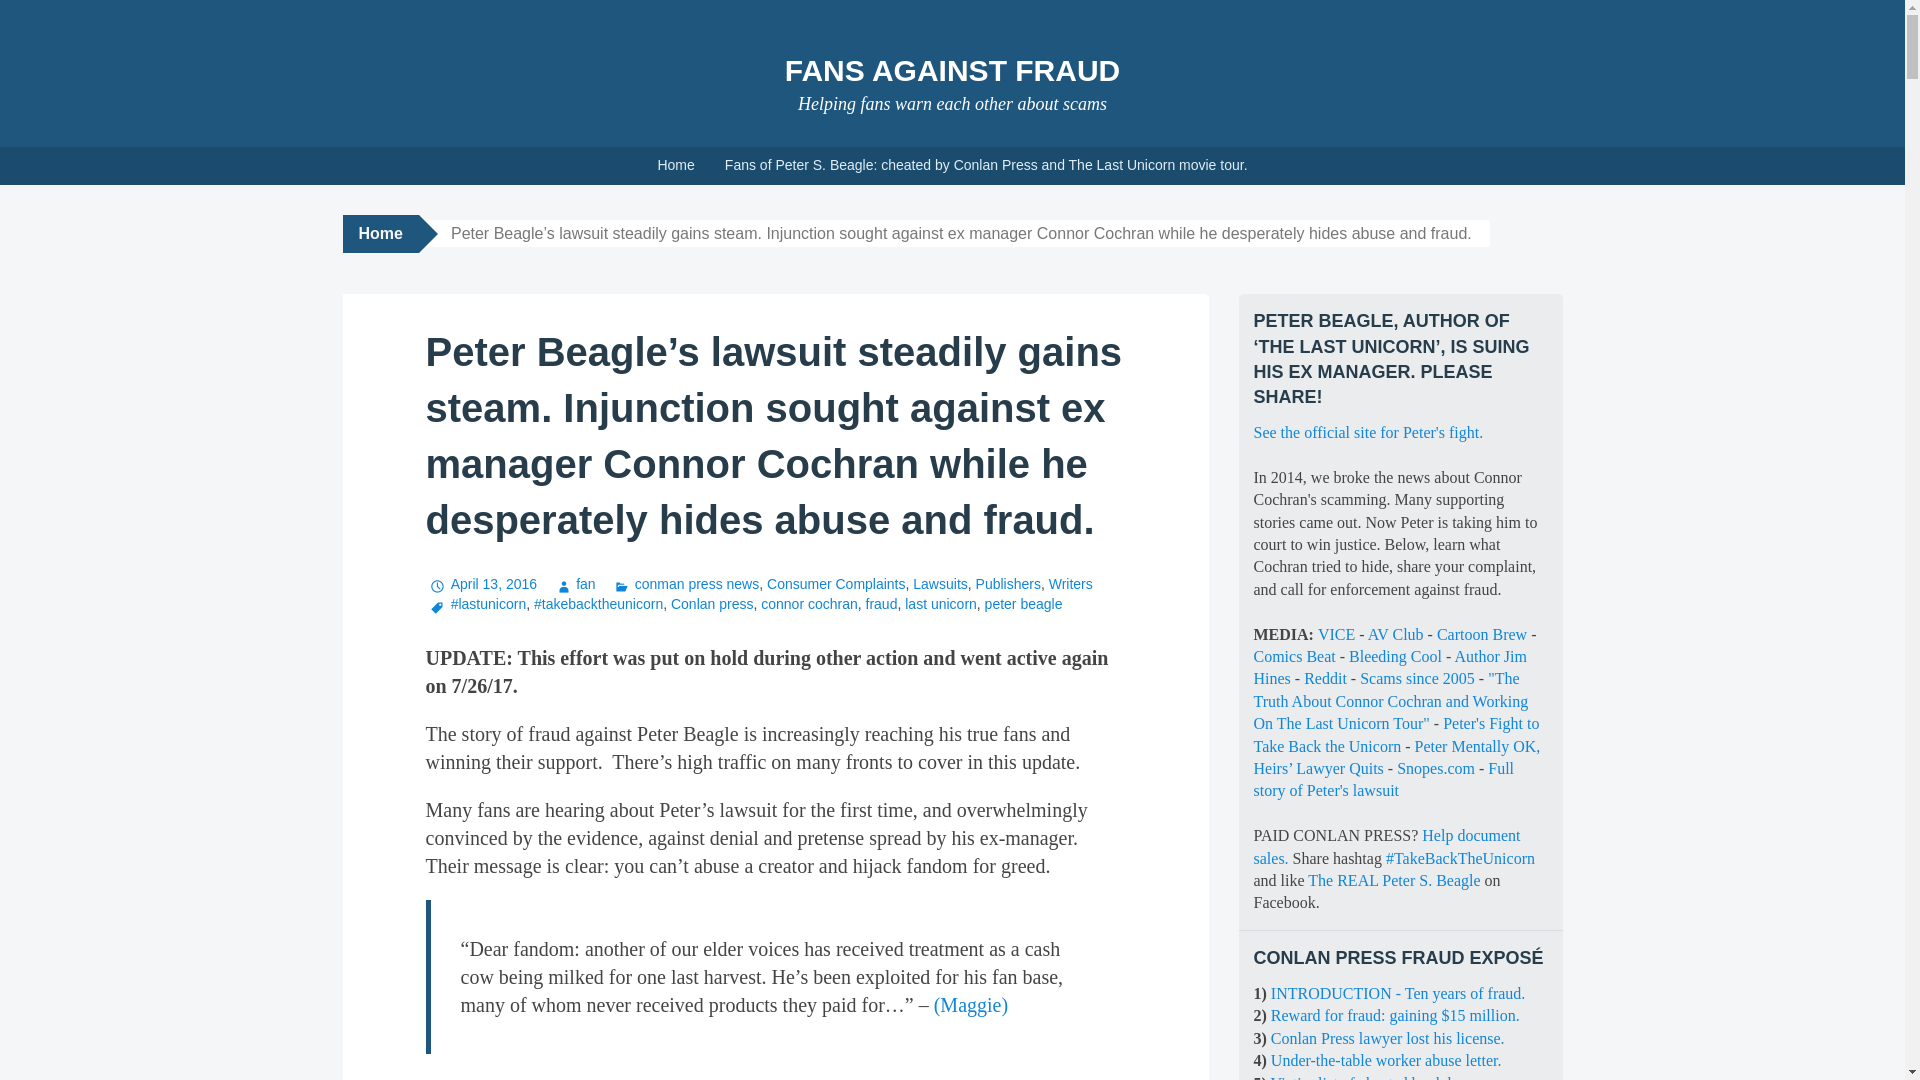  What do you see at coordinates (380, 233) in the screenshot?
I see `Home` at bounding box center [380, 233].